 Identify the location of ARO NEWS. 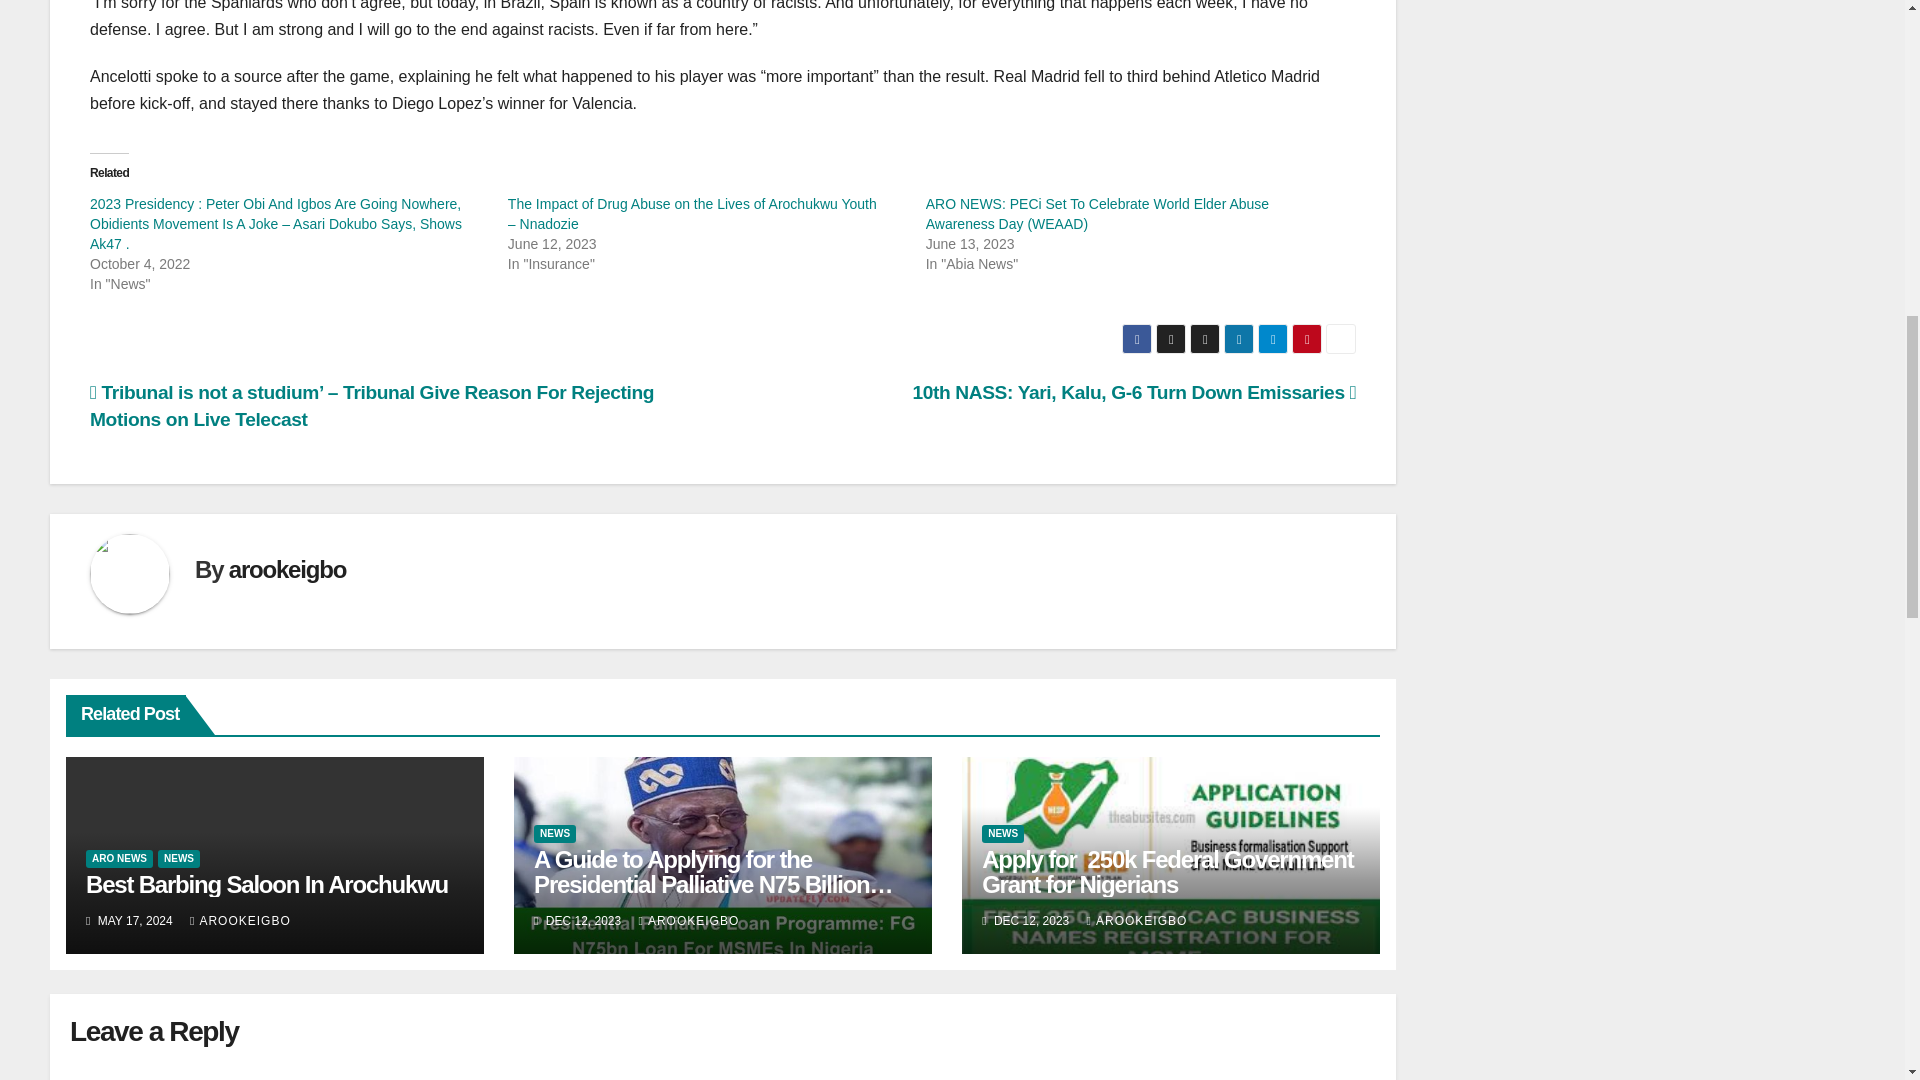
(120, 858).